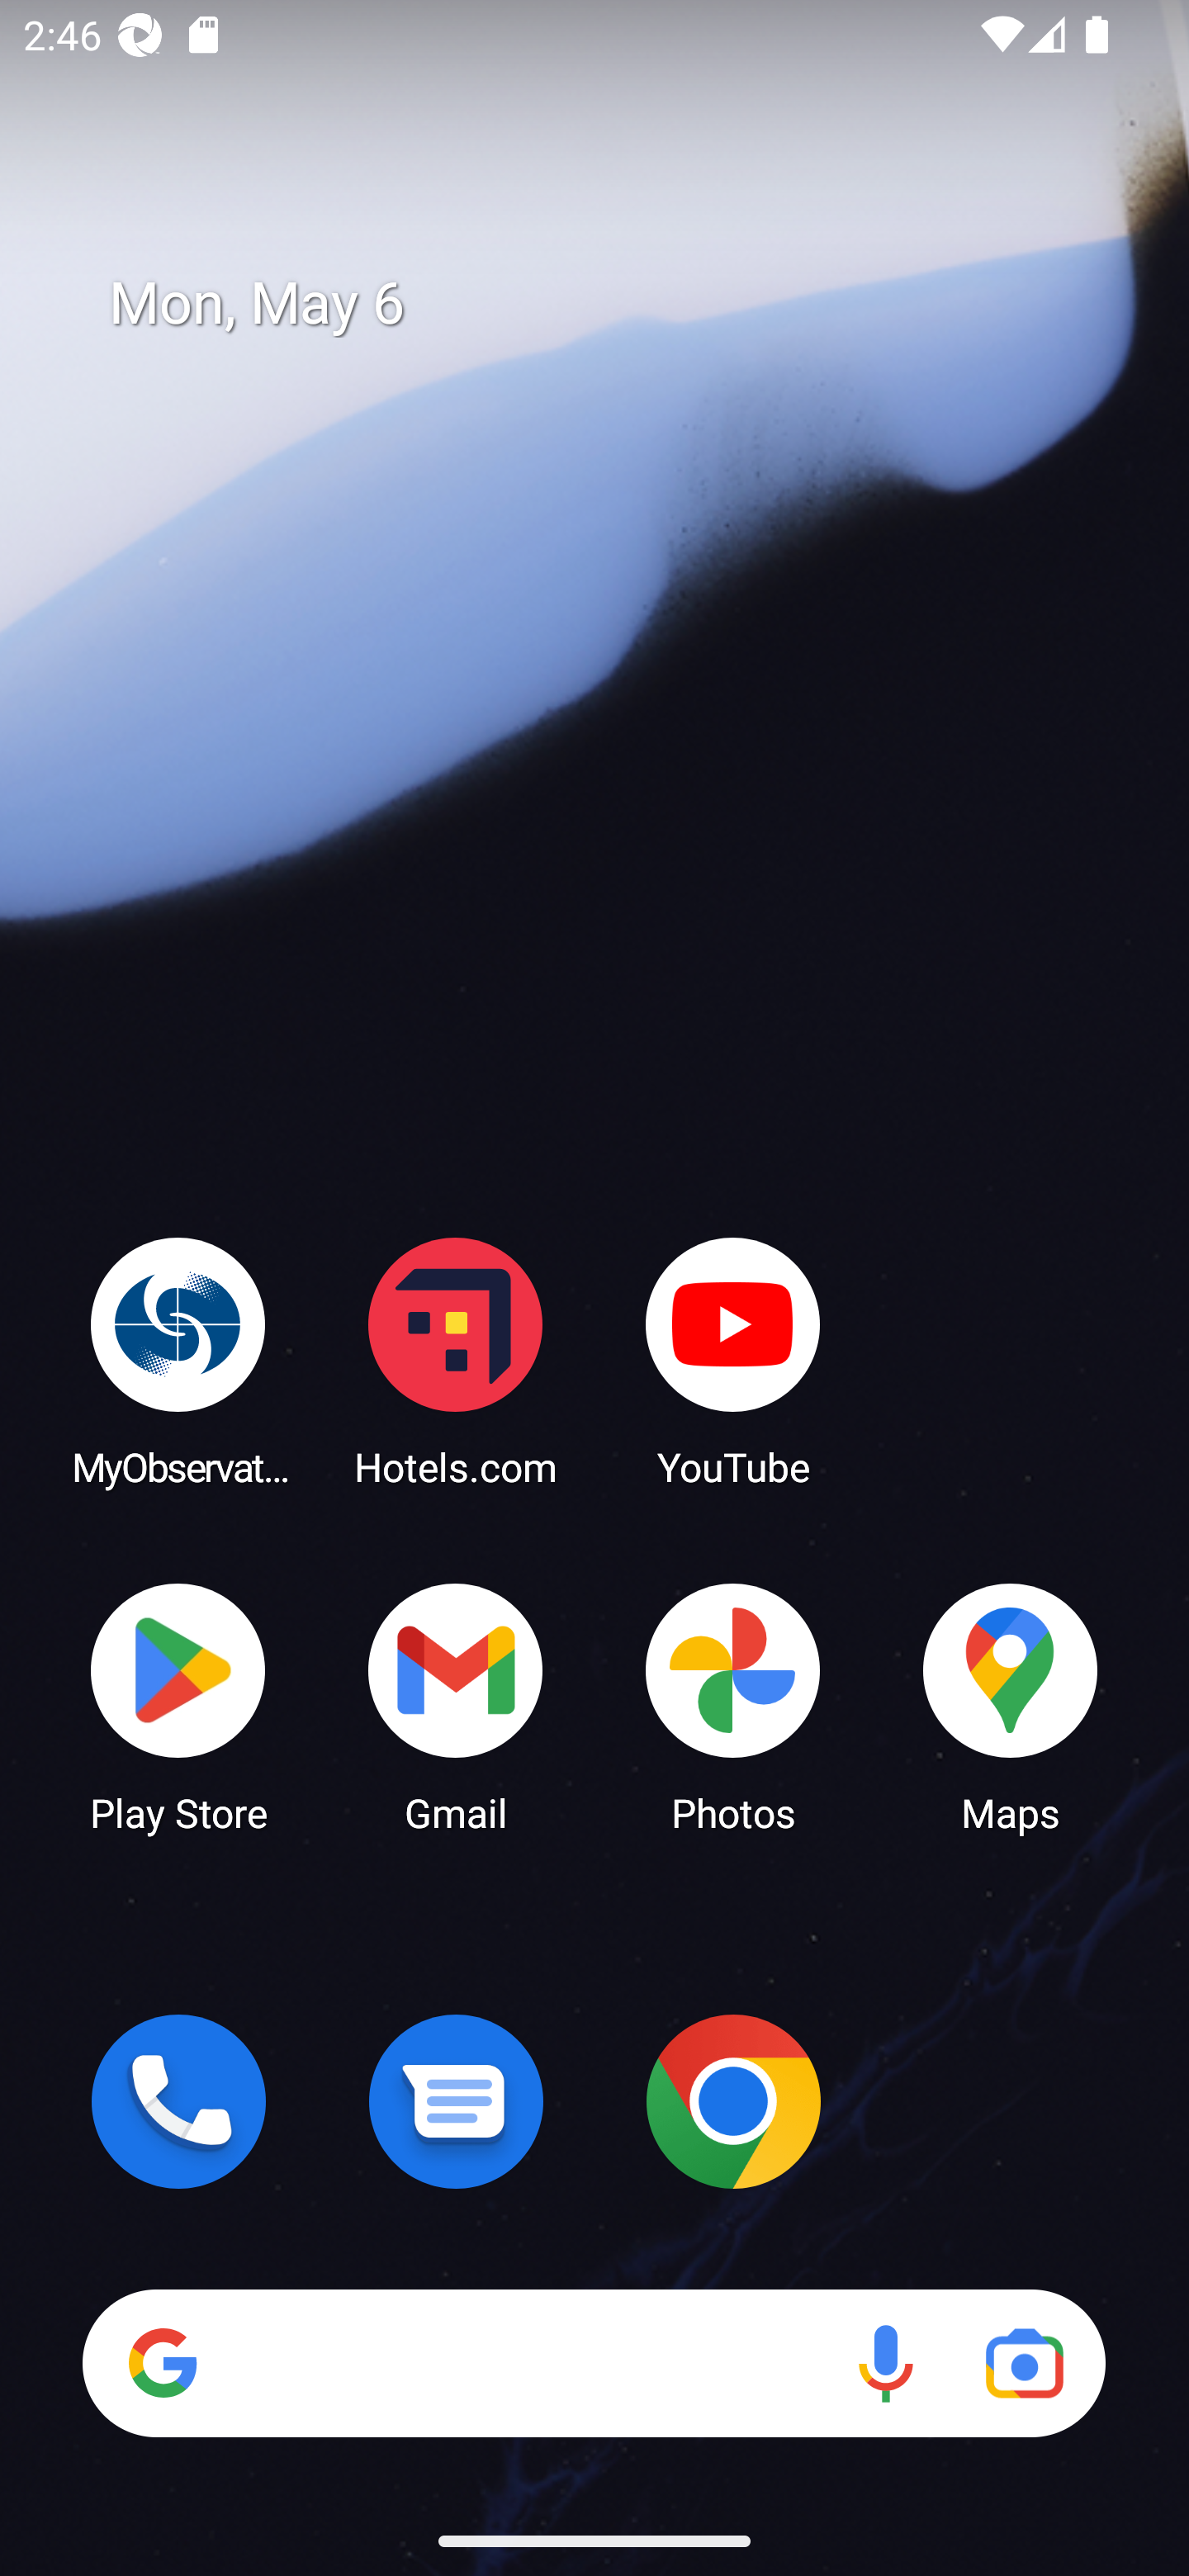 Image resolution: width=1189 pixels, height=2576 pixels. I want to click on Photos, so click(733, 1706).